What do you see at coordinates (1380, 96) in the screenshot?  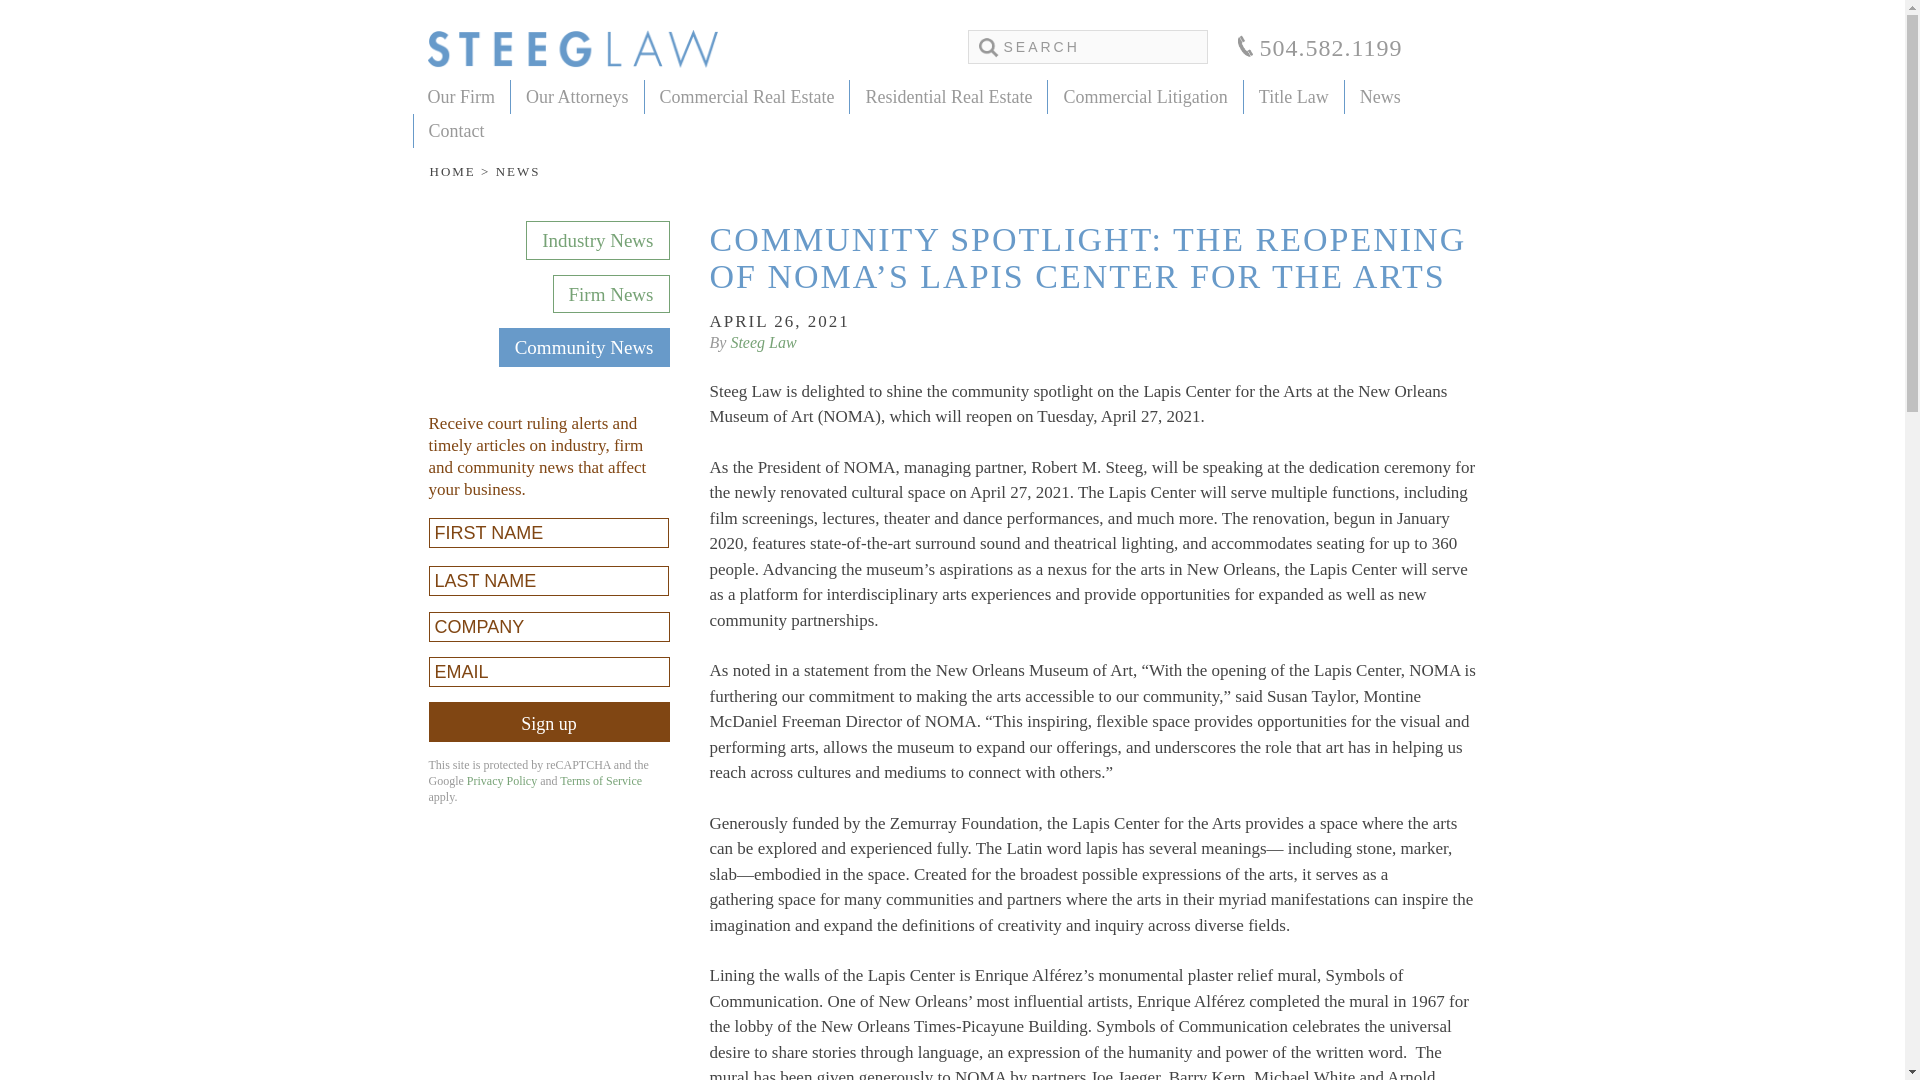 I see `News` at bounding box center [1380, 96].